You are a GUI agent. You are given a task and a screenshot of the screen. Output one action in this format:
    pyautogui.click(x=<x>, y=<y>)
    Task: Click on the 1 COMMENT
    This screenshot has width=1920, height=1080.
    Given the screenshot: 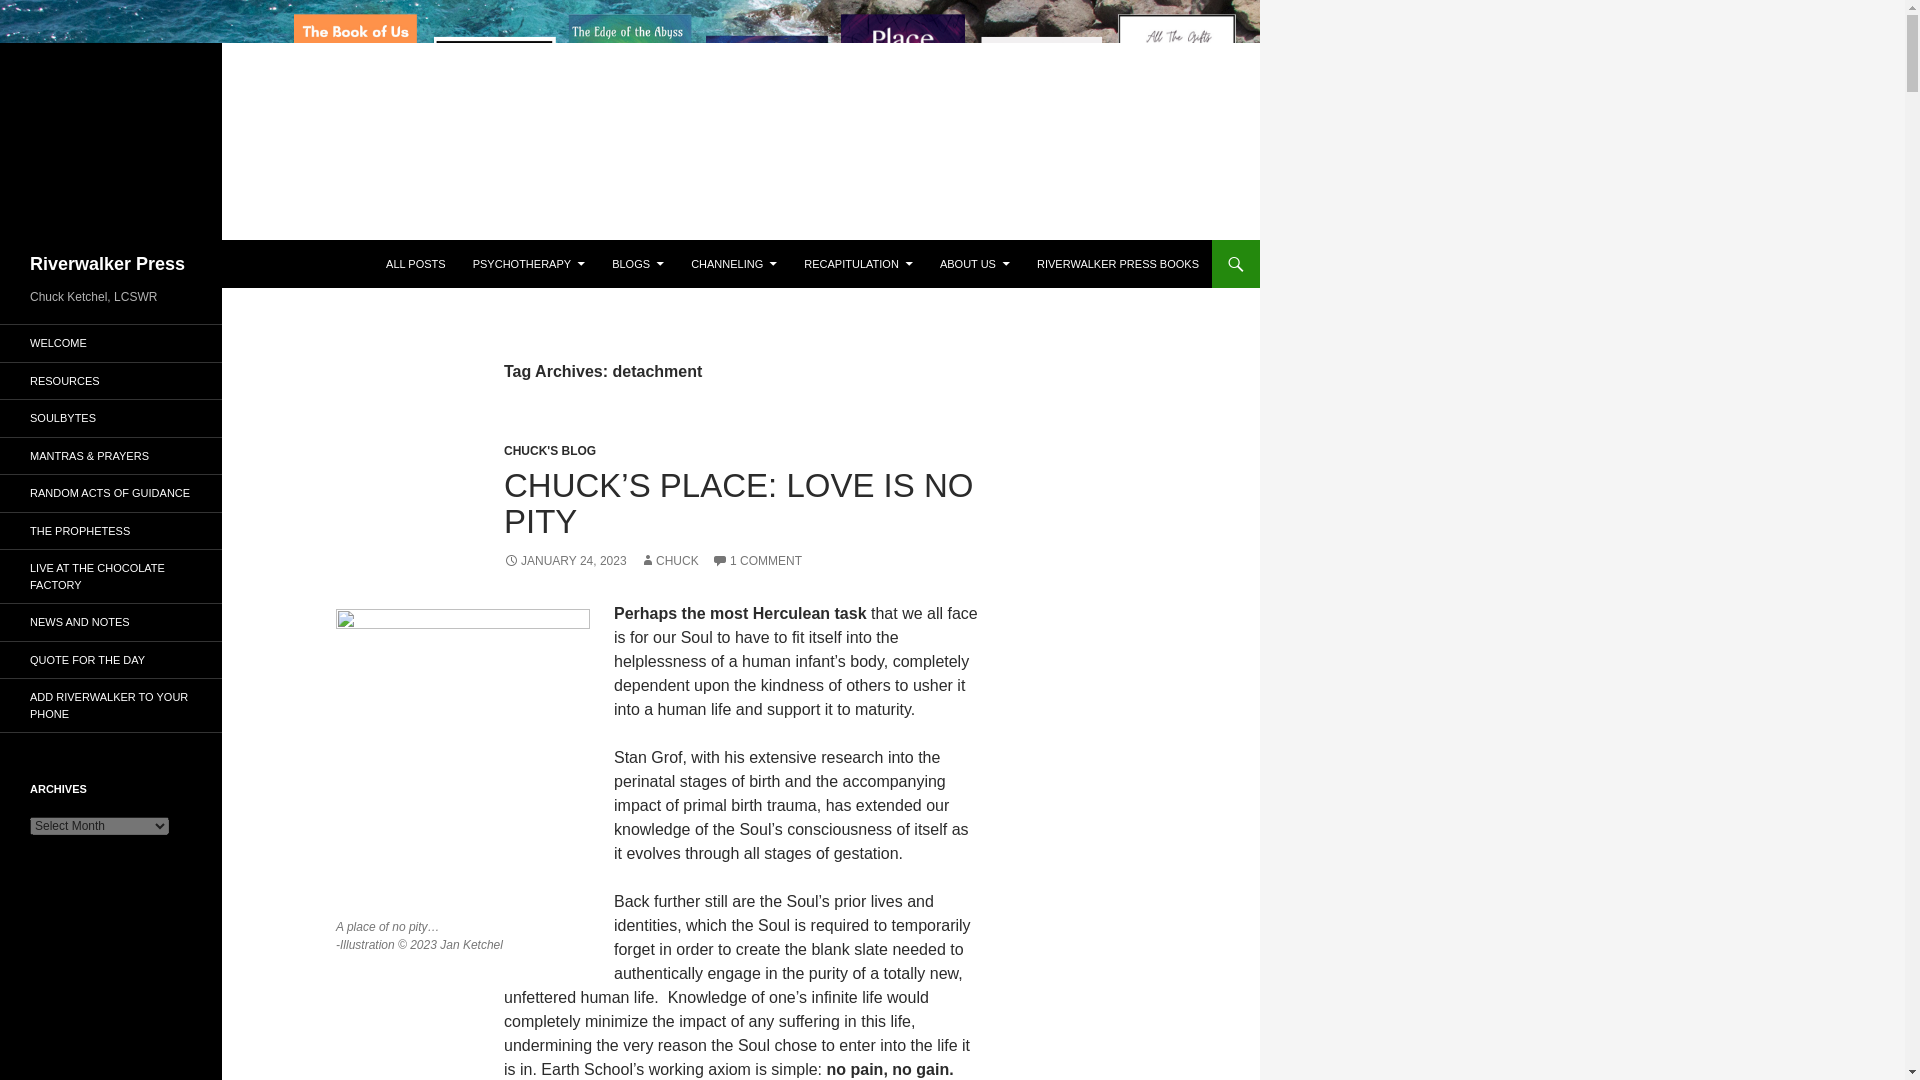 What is the action you would take?
    pyautogui.click(x=757, y=561)
    